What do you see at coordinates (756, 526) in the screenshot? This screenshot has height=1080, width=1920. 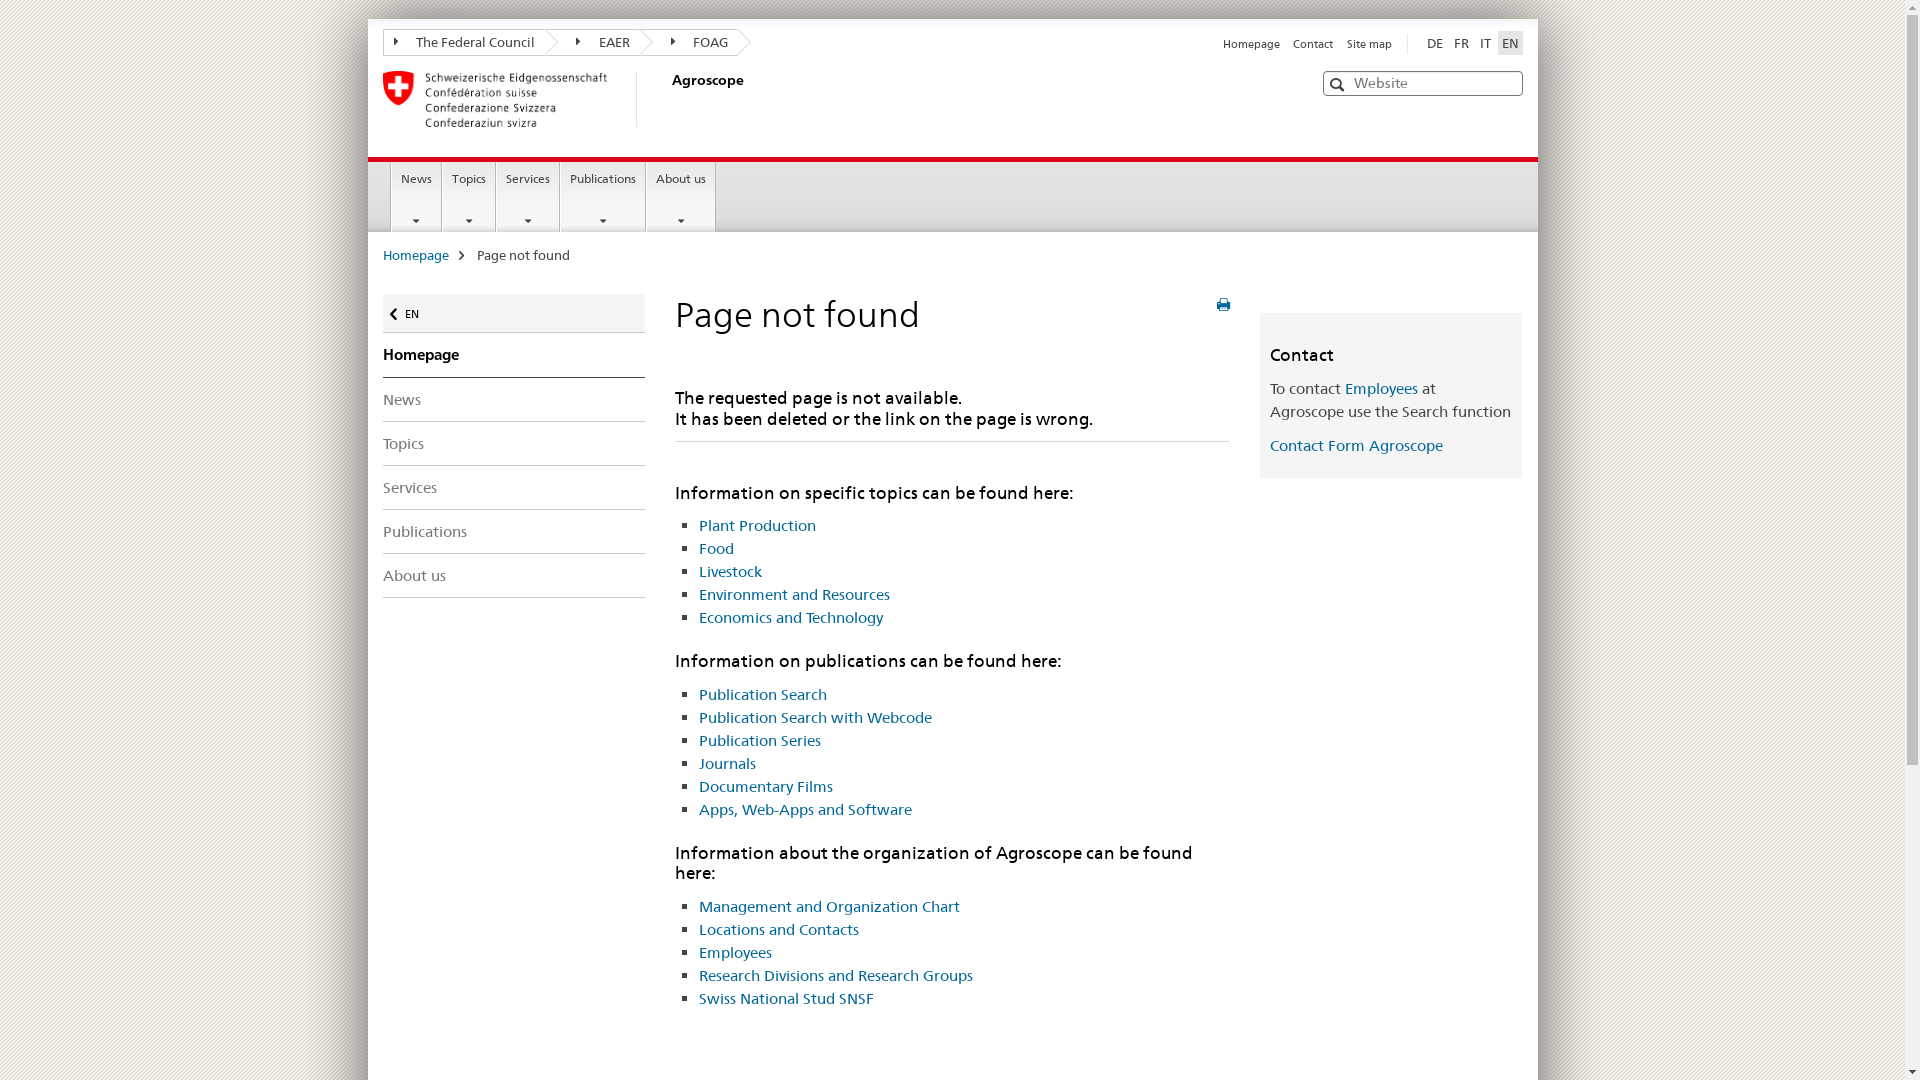 I see `Plant Production` at bounding box center [756, 526].